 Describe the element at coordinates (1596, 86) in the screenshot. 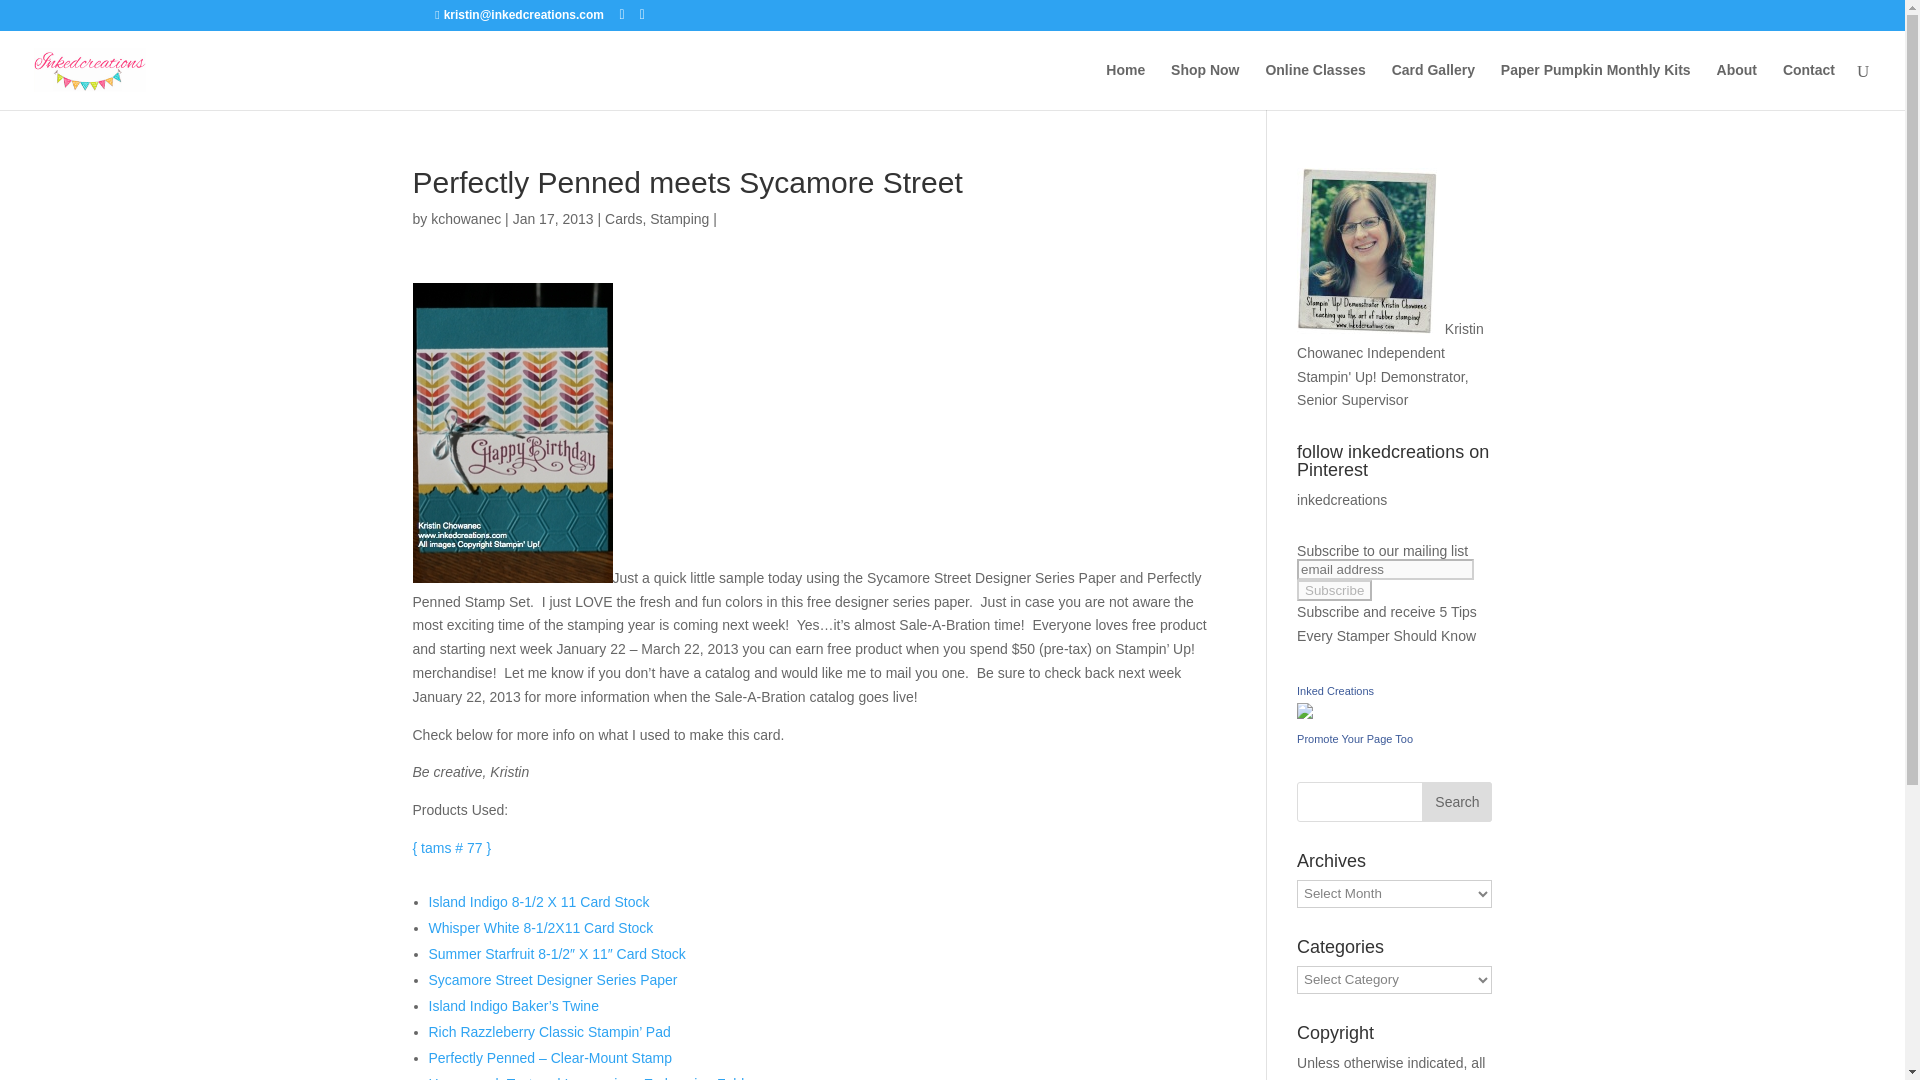

I see `Paper Pumpkin Monthly Kits` at that location.